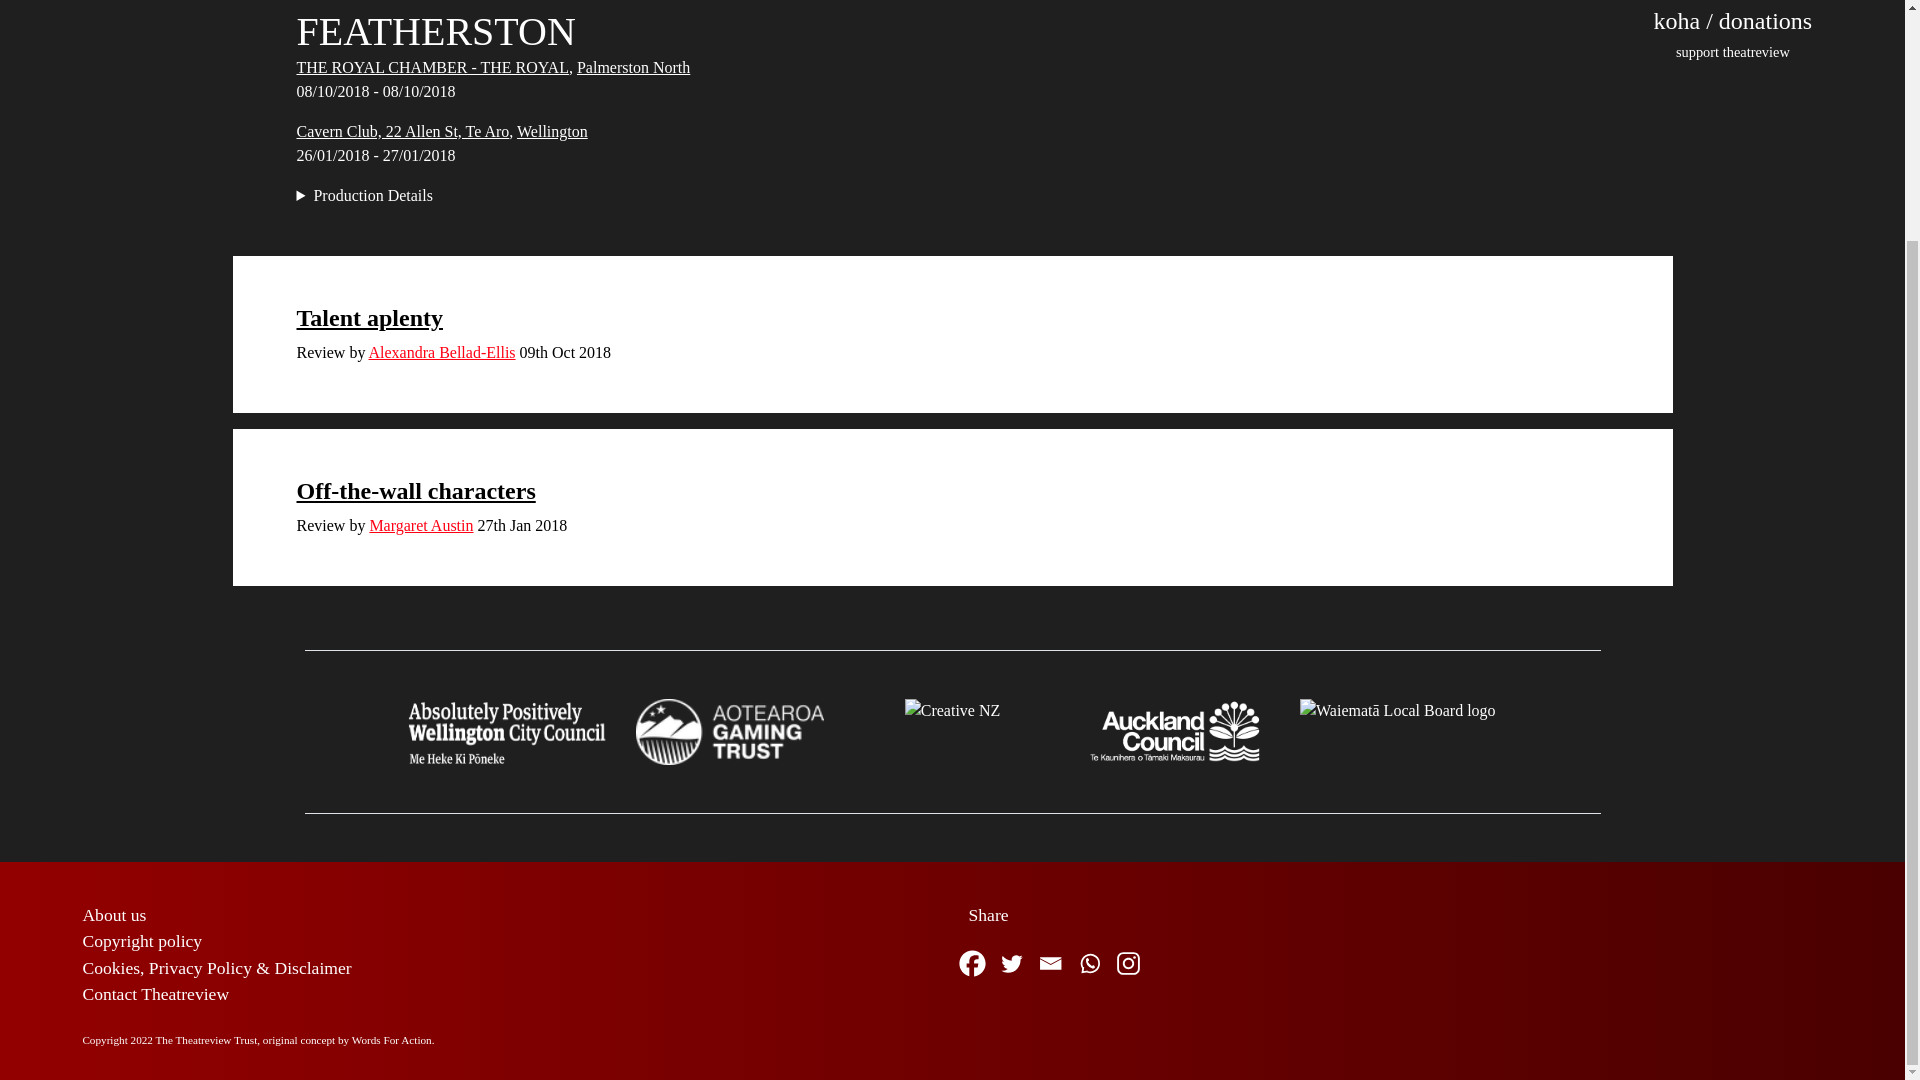 The image size is (1920, 1080). What do you see at coordinates (155, 994) in the screenshot?
I see `Contact Theatreview` at bounding box center [155, 994].